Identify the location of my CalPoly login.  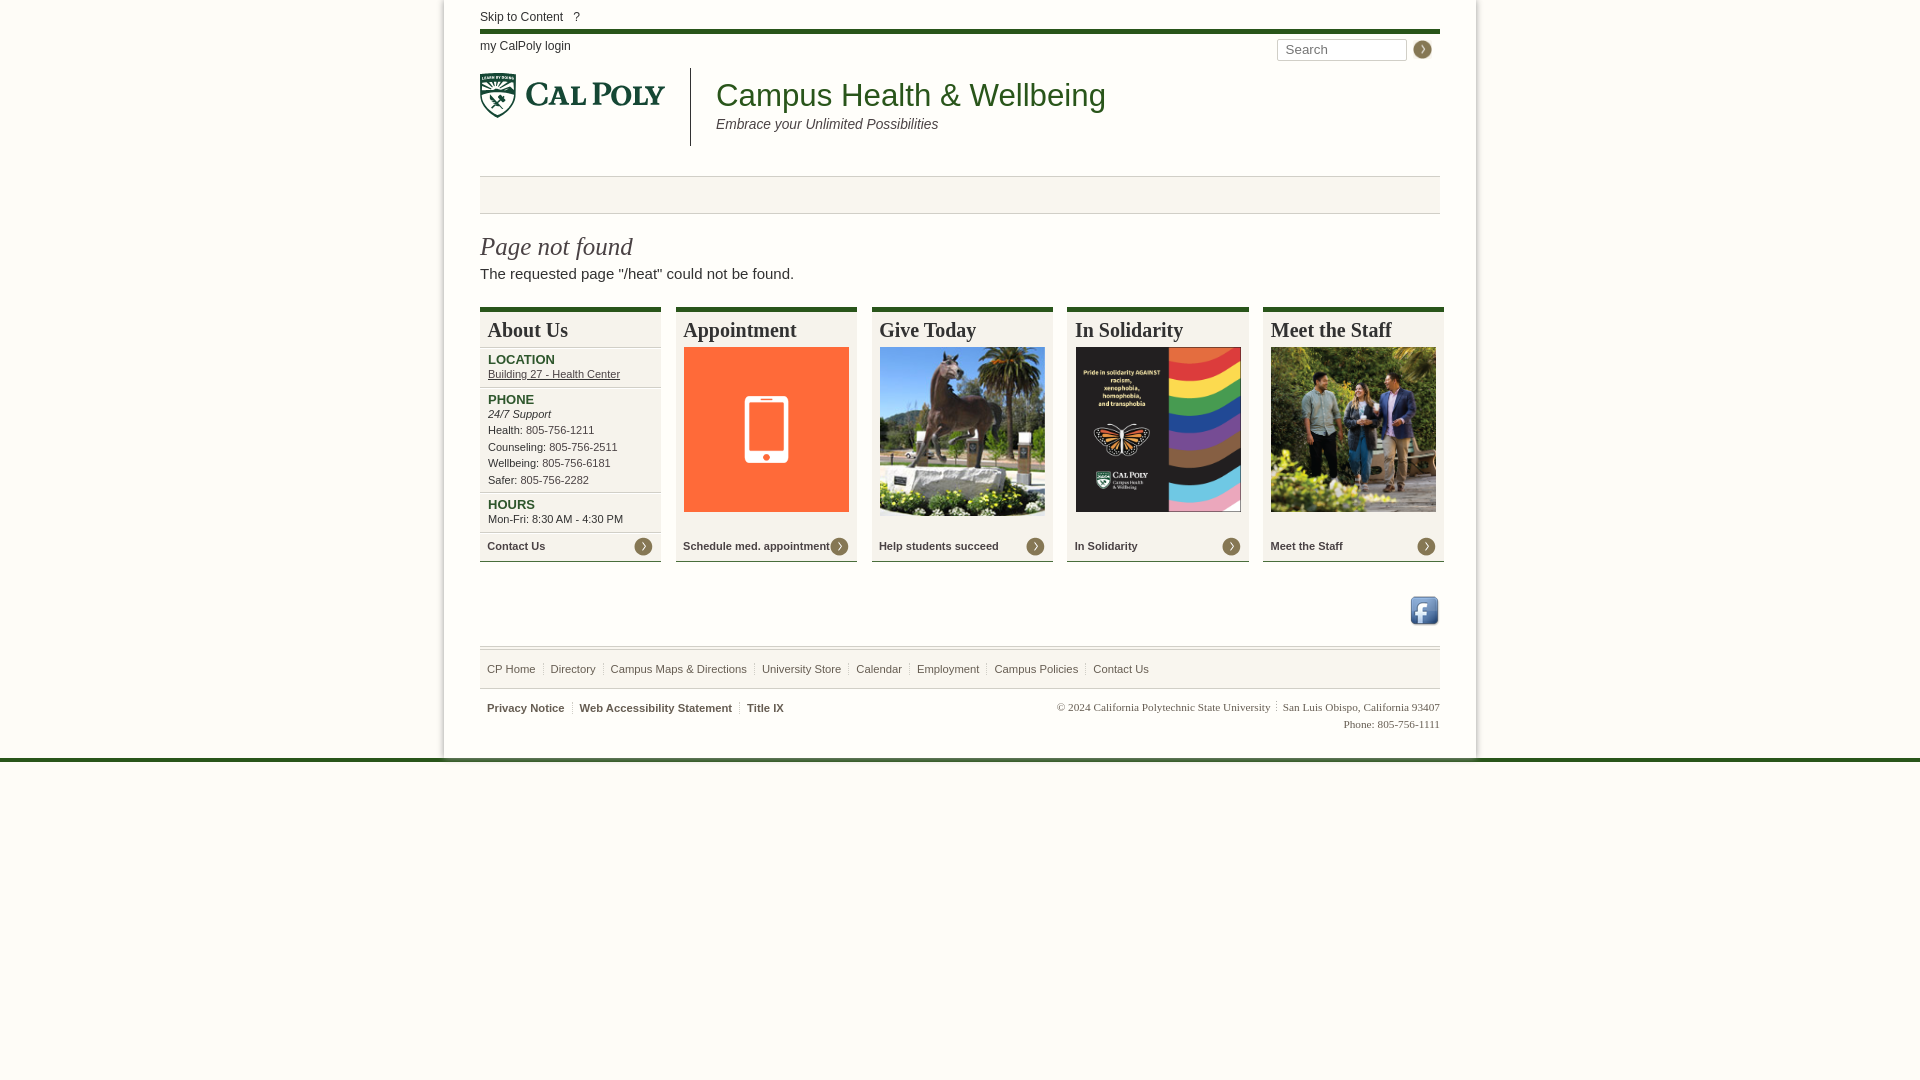
(525, 46).